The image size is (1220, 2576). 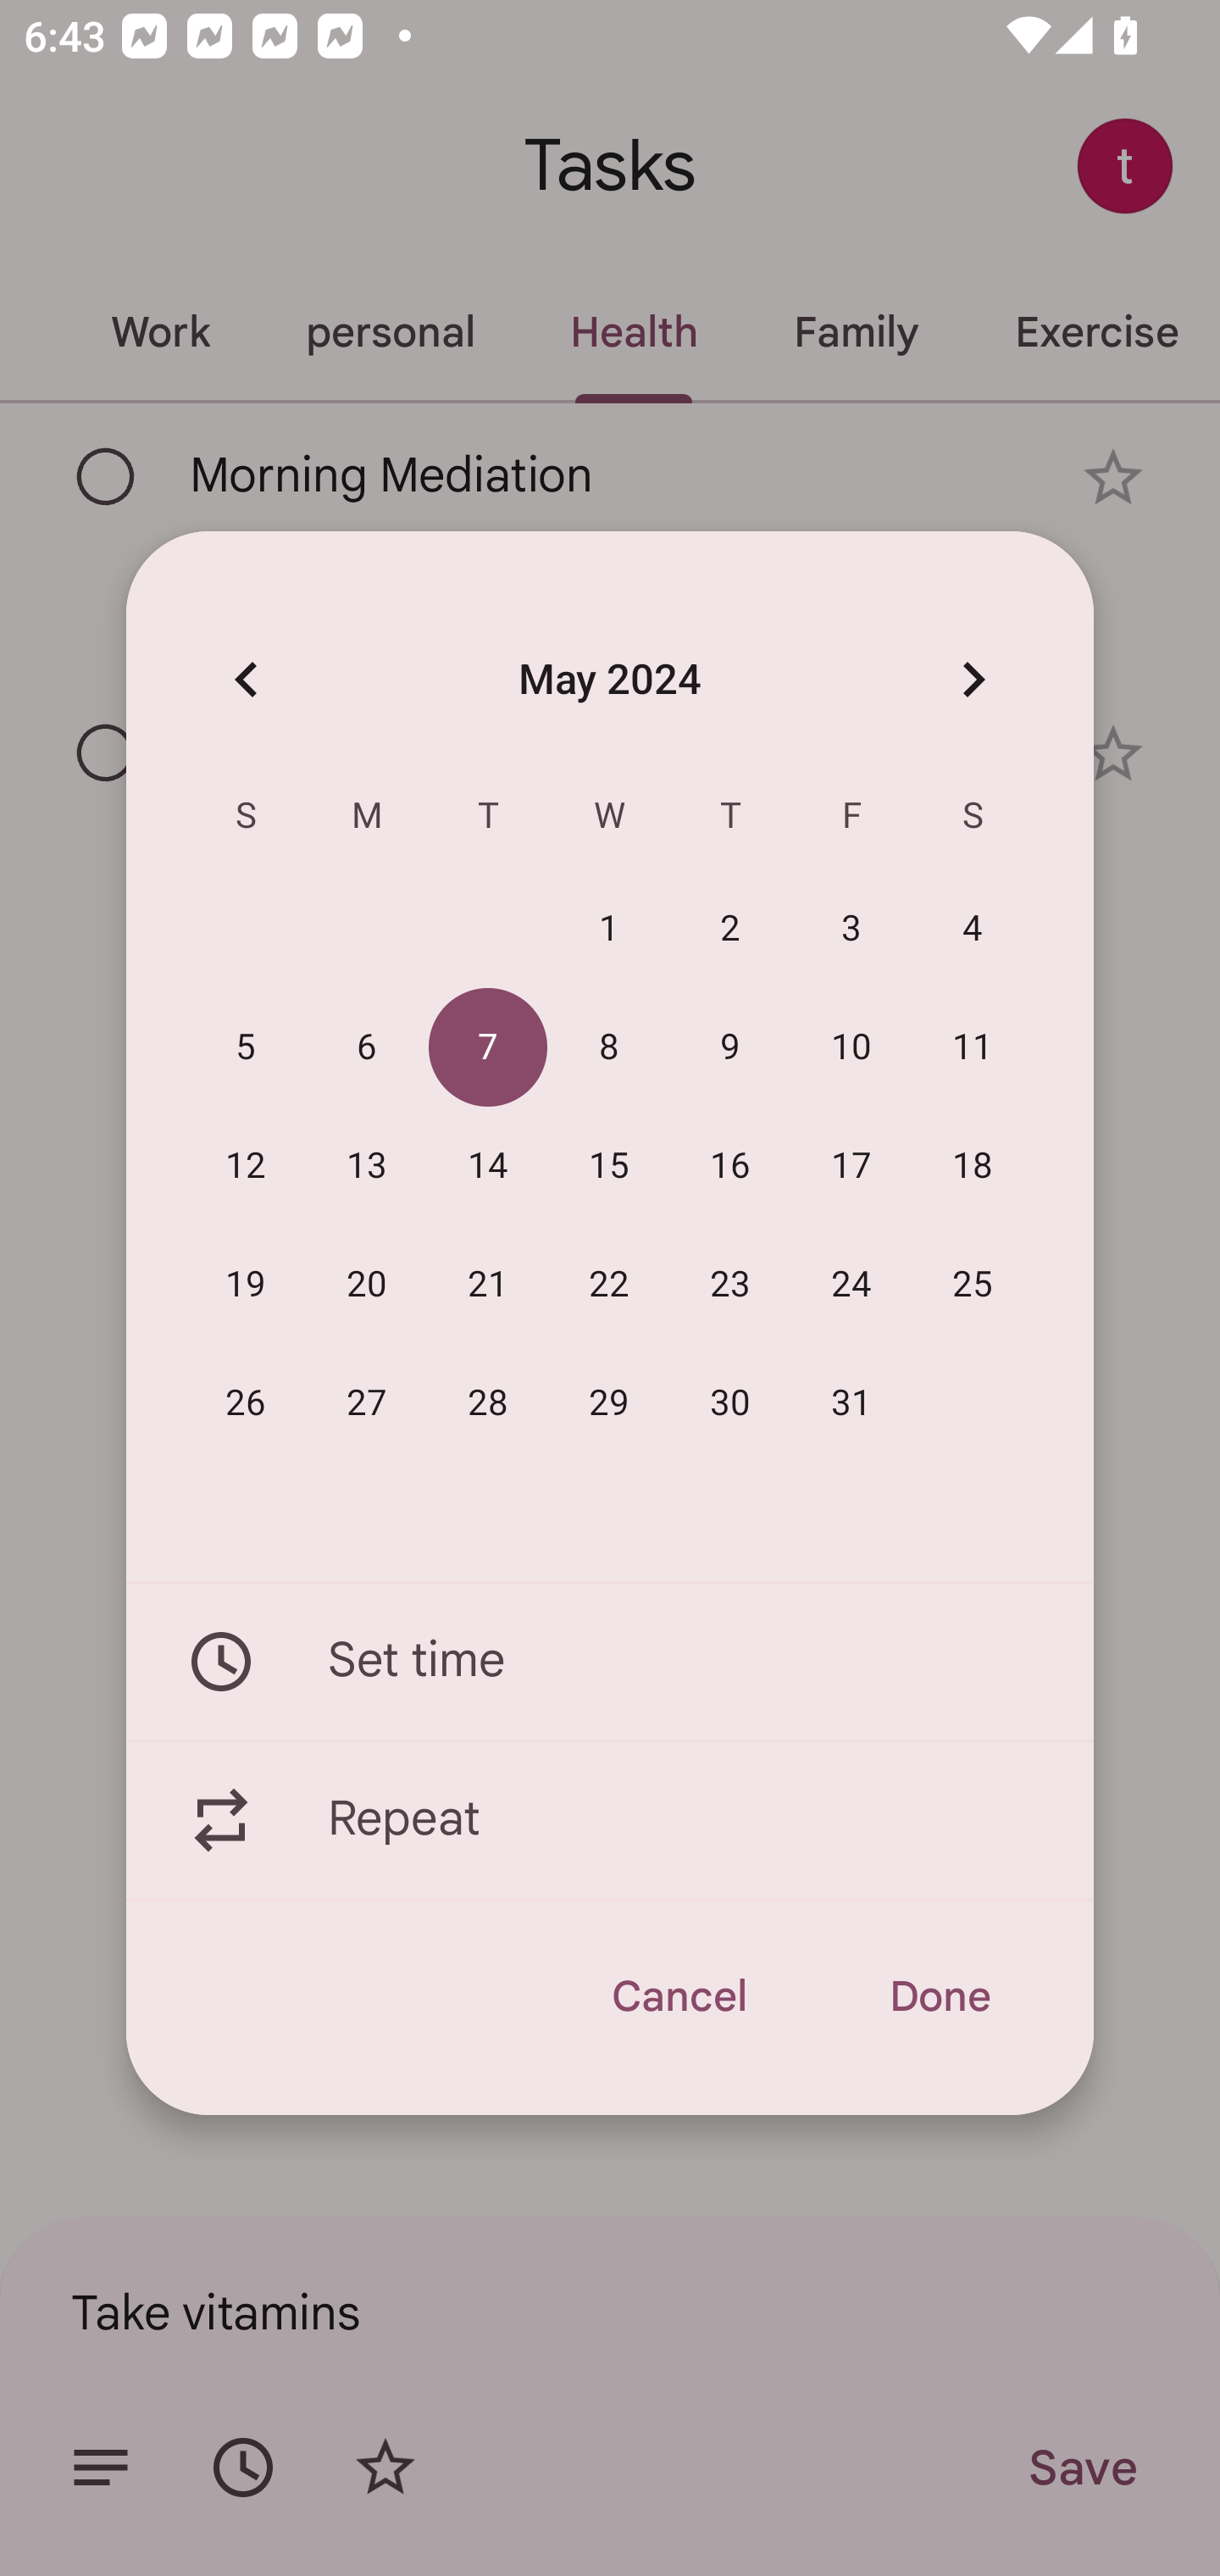 I want to click on 19 19 May 2024, so click(x=246, y=1285).